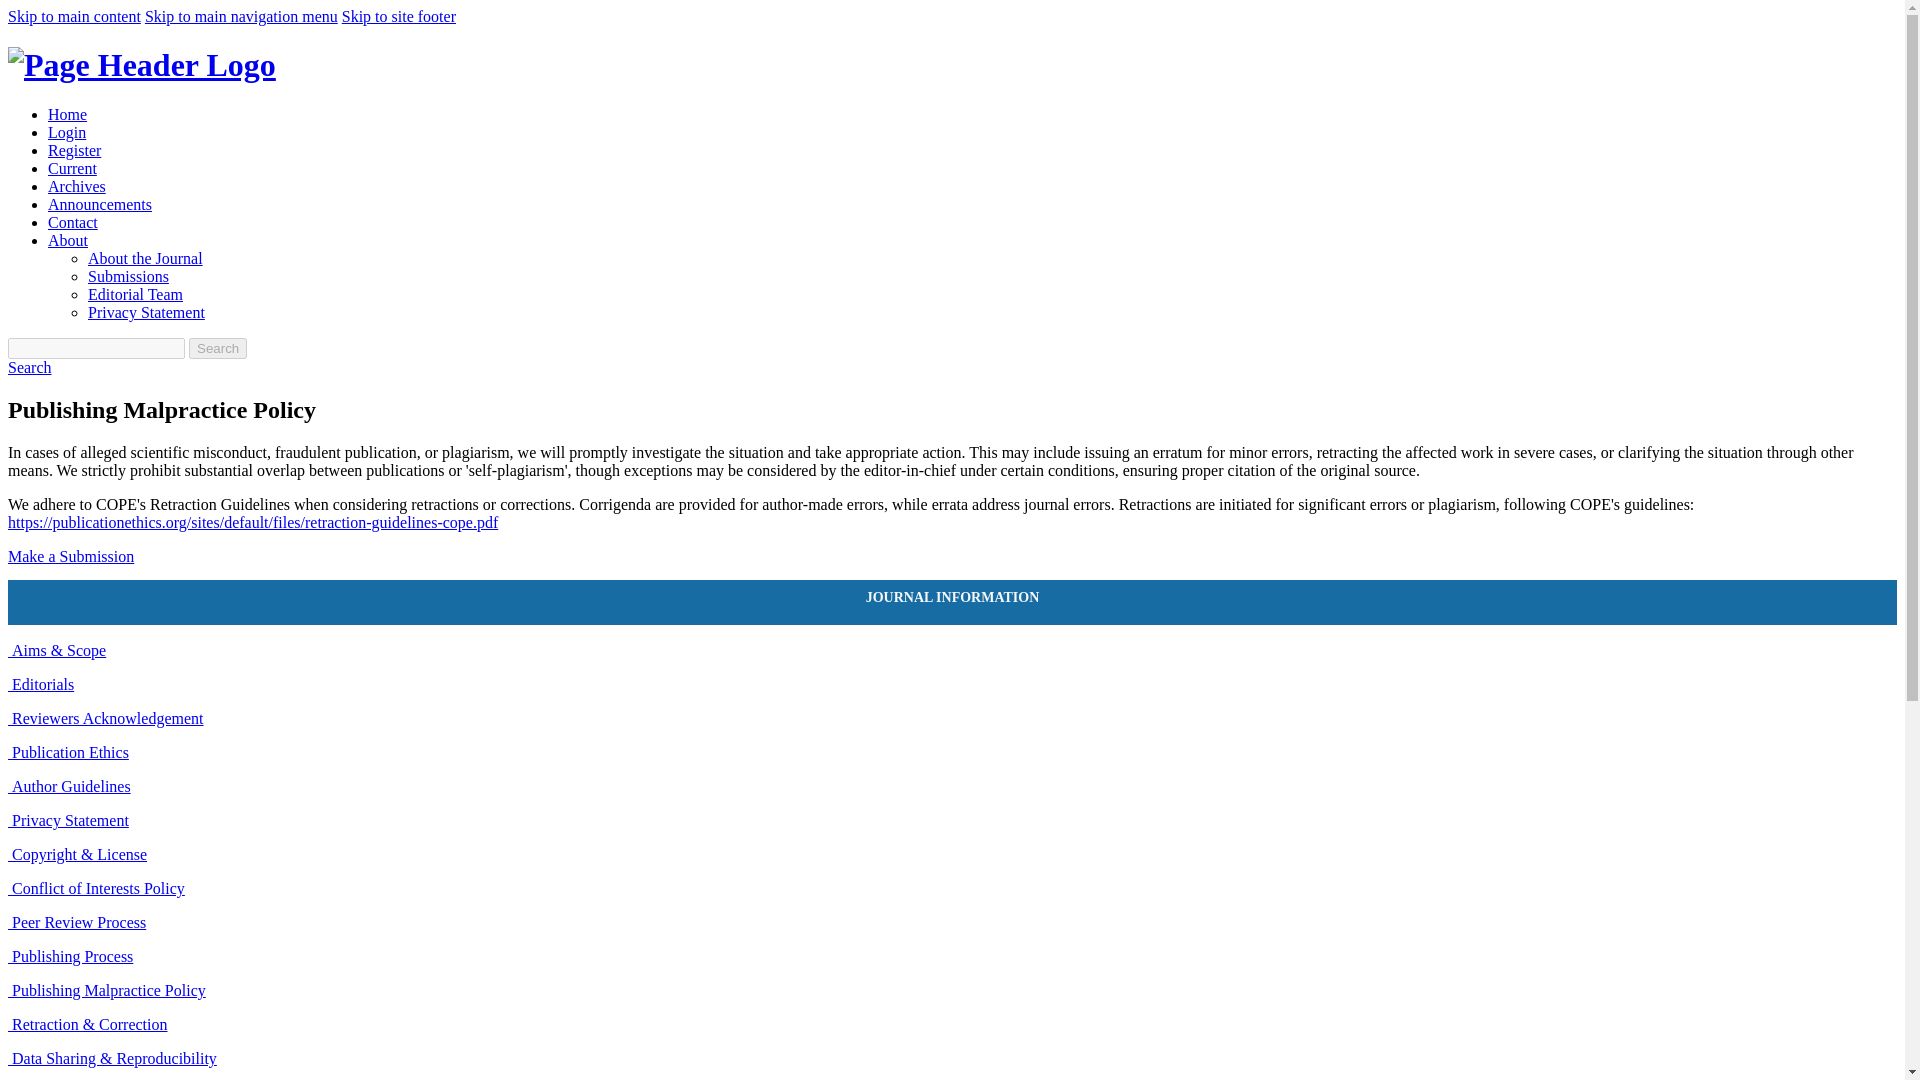 Image resolution: width=1920 pixels, height=1080 pixels. I want to click on  Publishing Process, so click(70, 956).